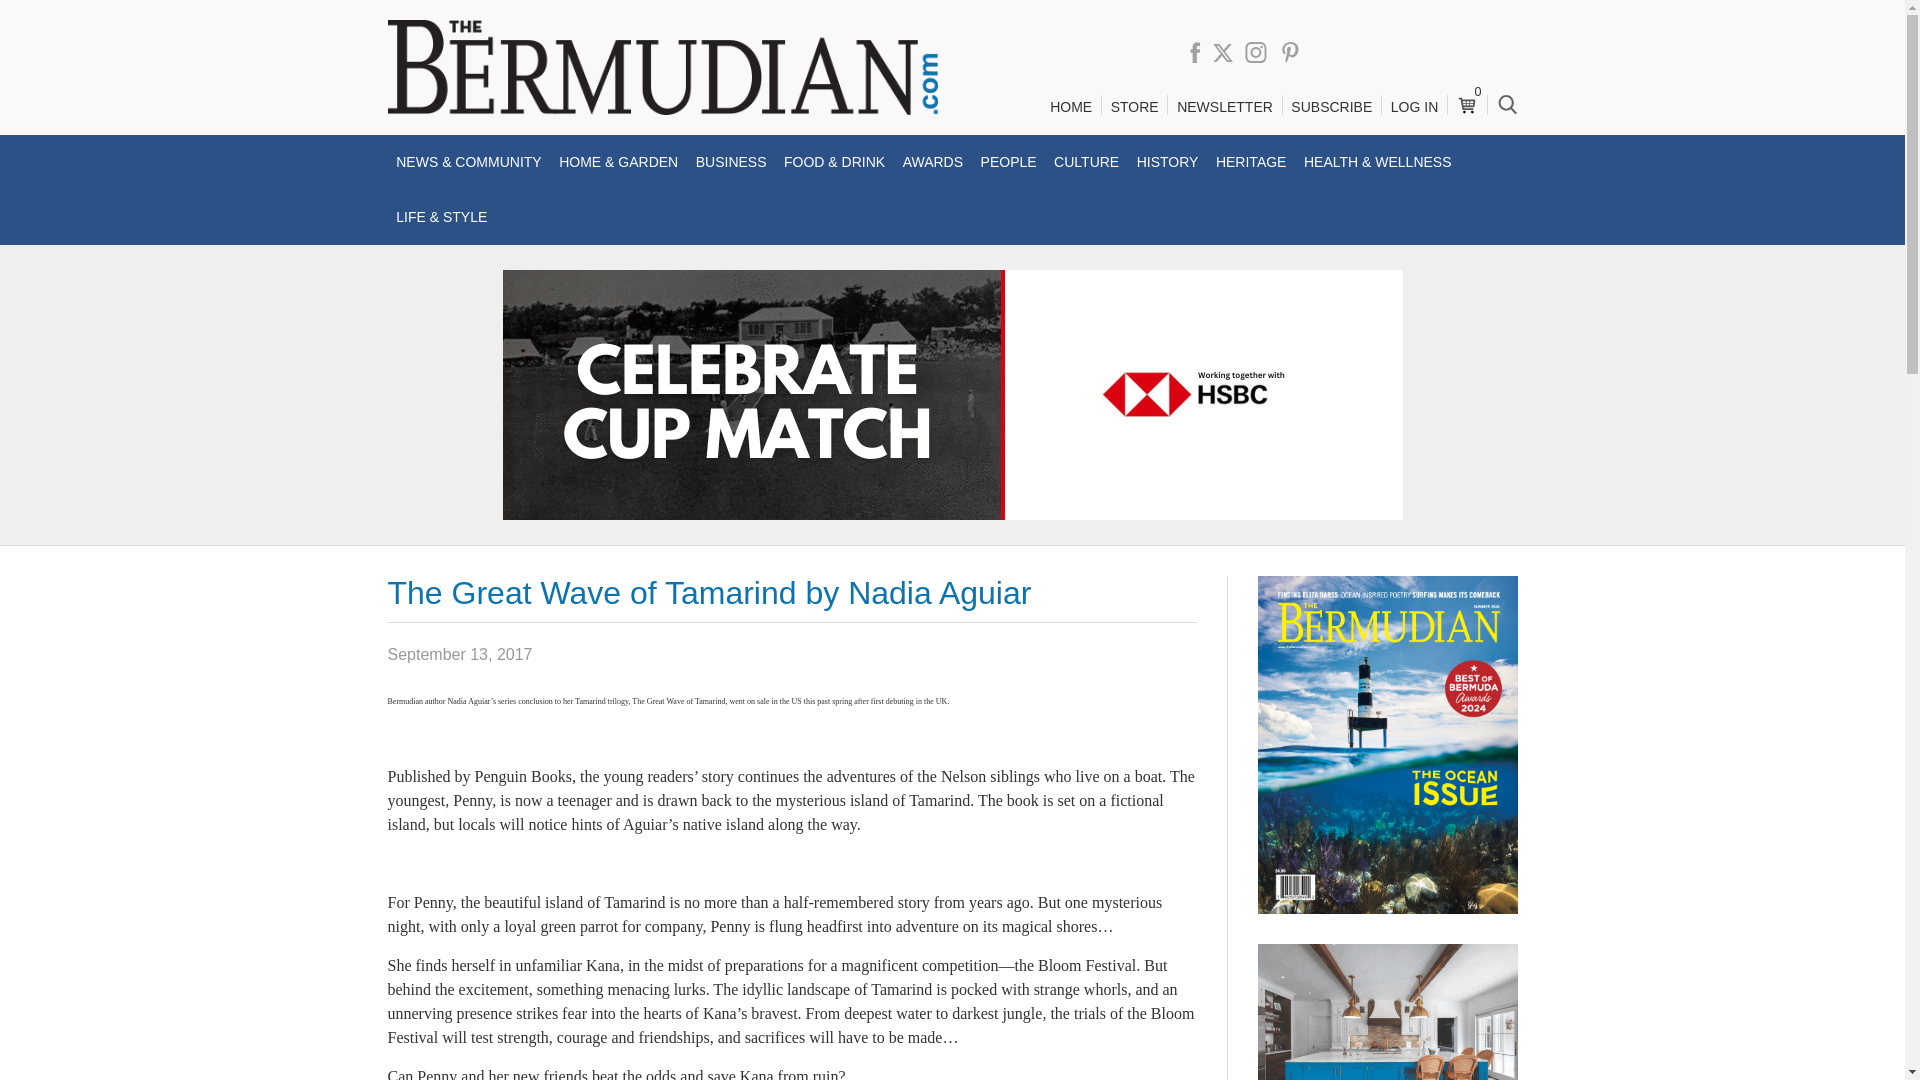  Describe the element at coordinates (1070, 107) in the screenshot. I see `HOME` at that location.